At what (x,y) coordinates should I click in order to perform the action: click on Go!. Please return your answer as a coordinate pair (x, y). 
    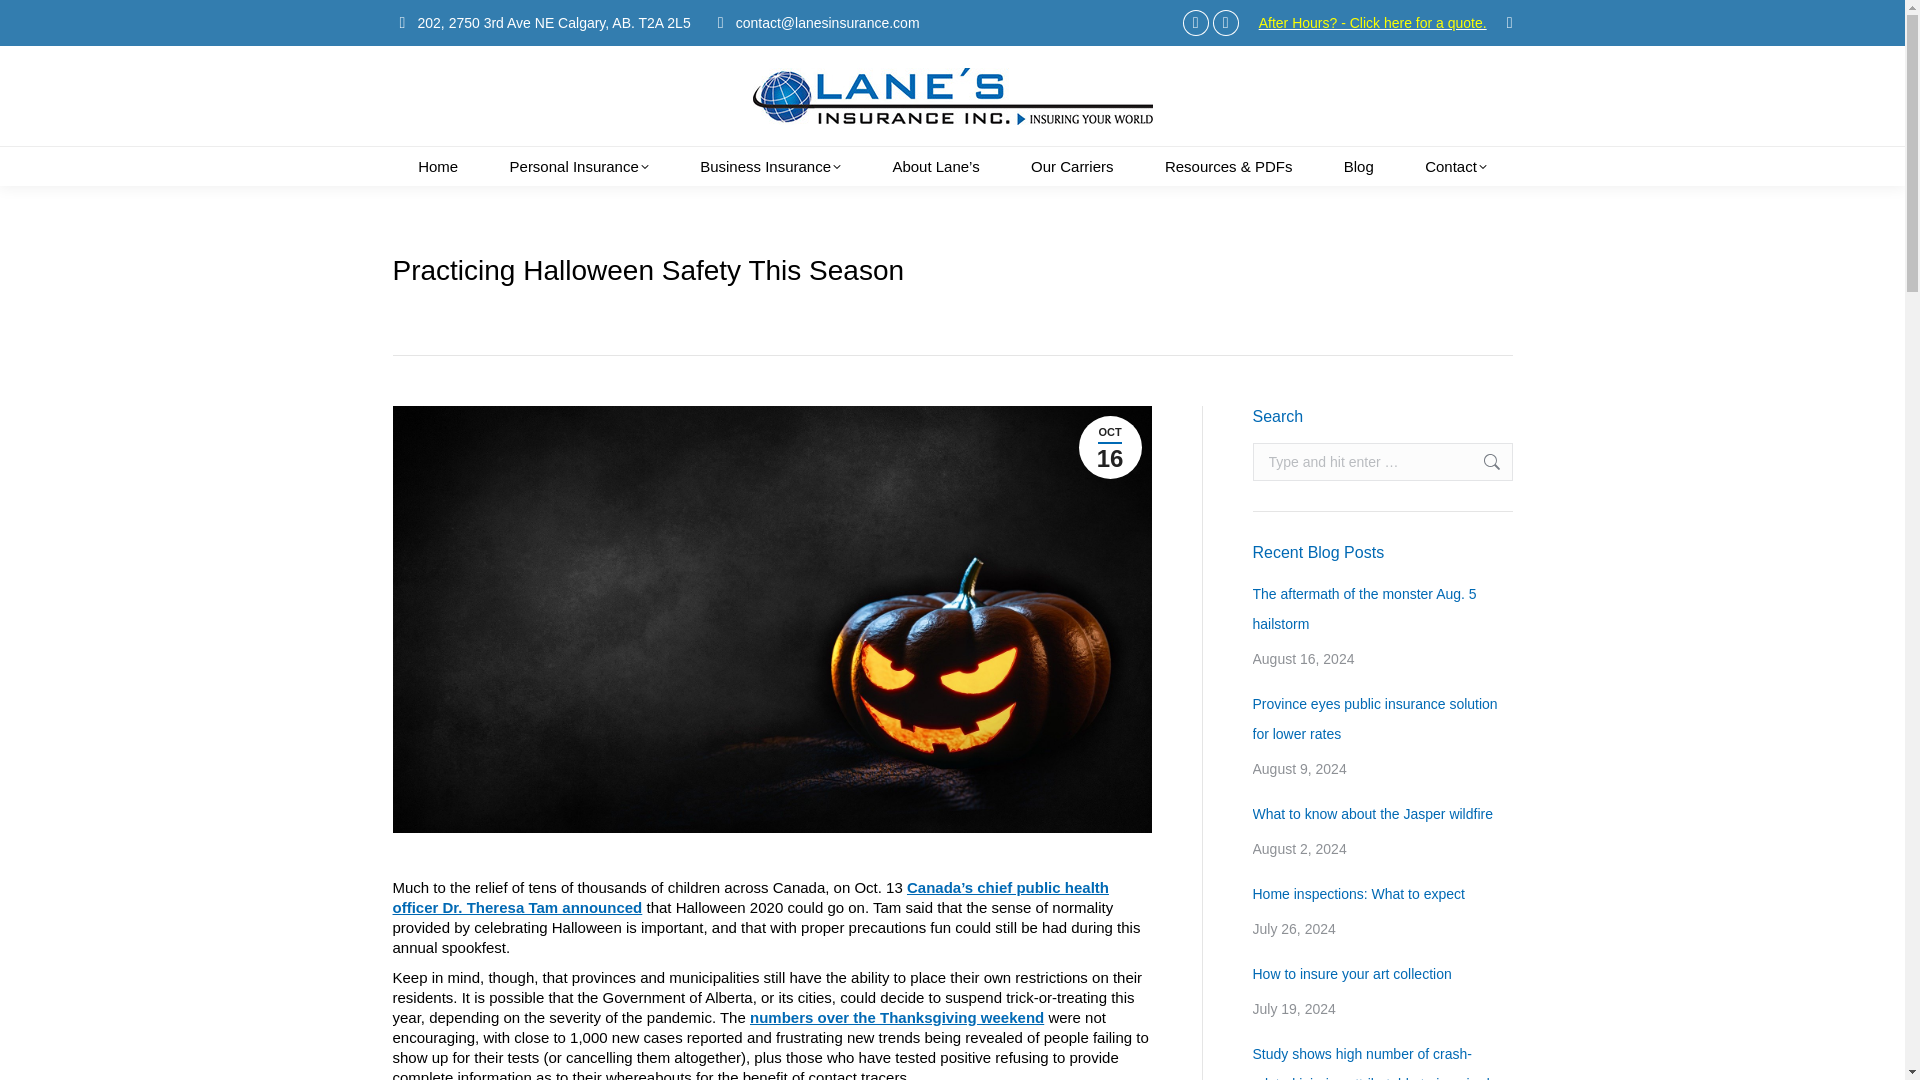
    Looking at the image, I should click on (30, 21).